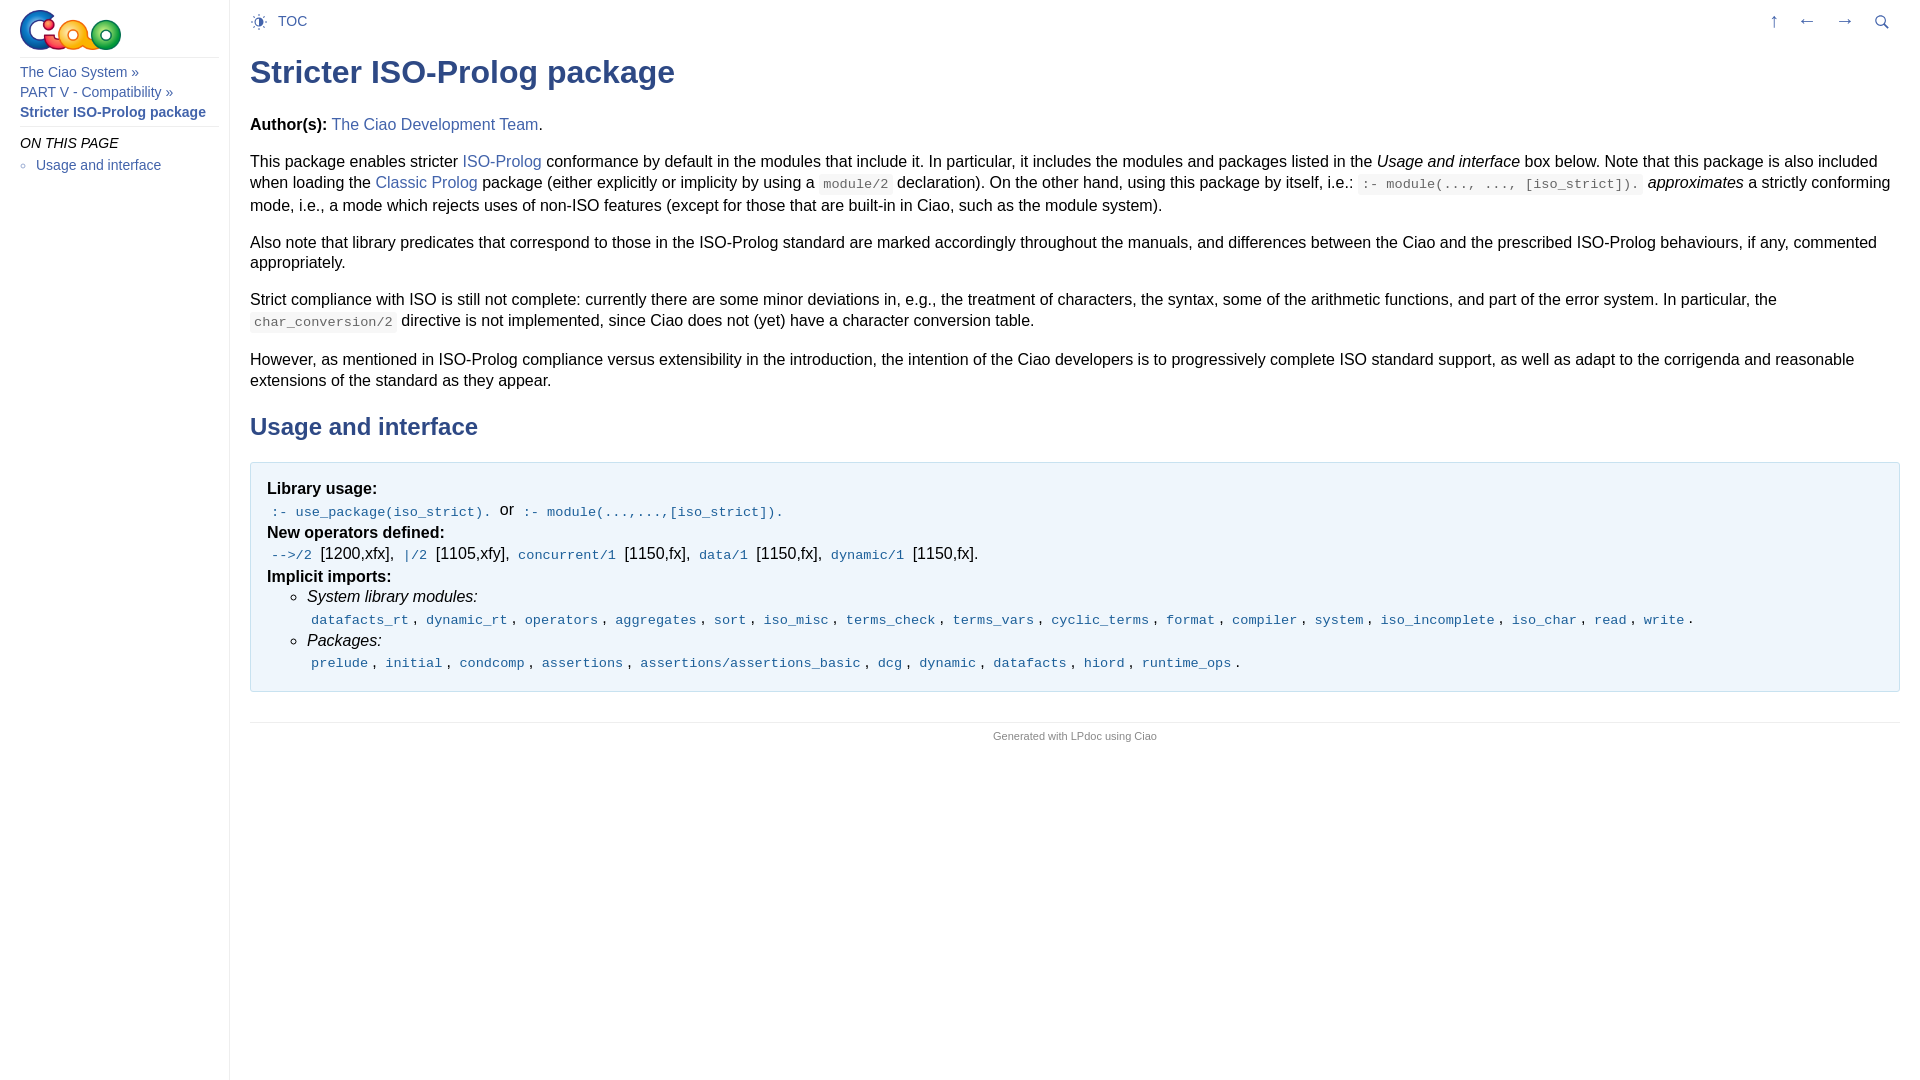 The width and height of the screenshot is (1920, 1080). I want to click on Usage and interface, so click(98, 164).